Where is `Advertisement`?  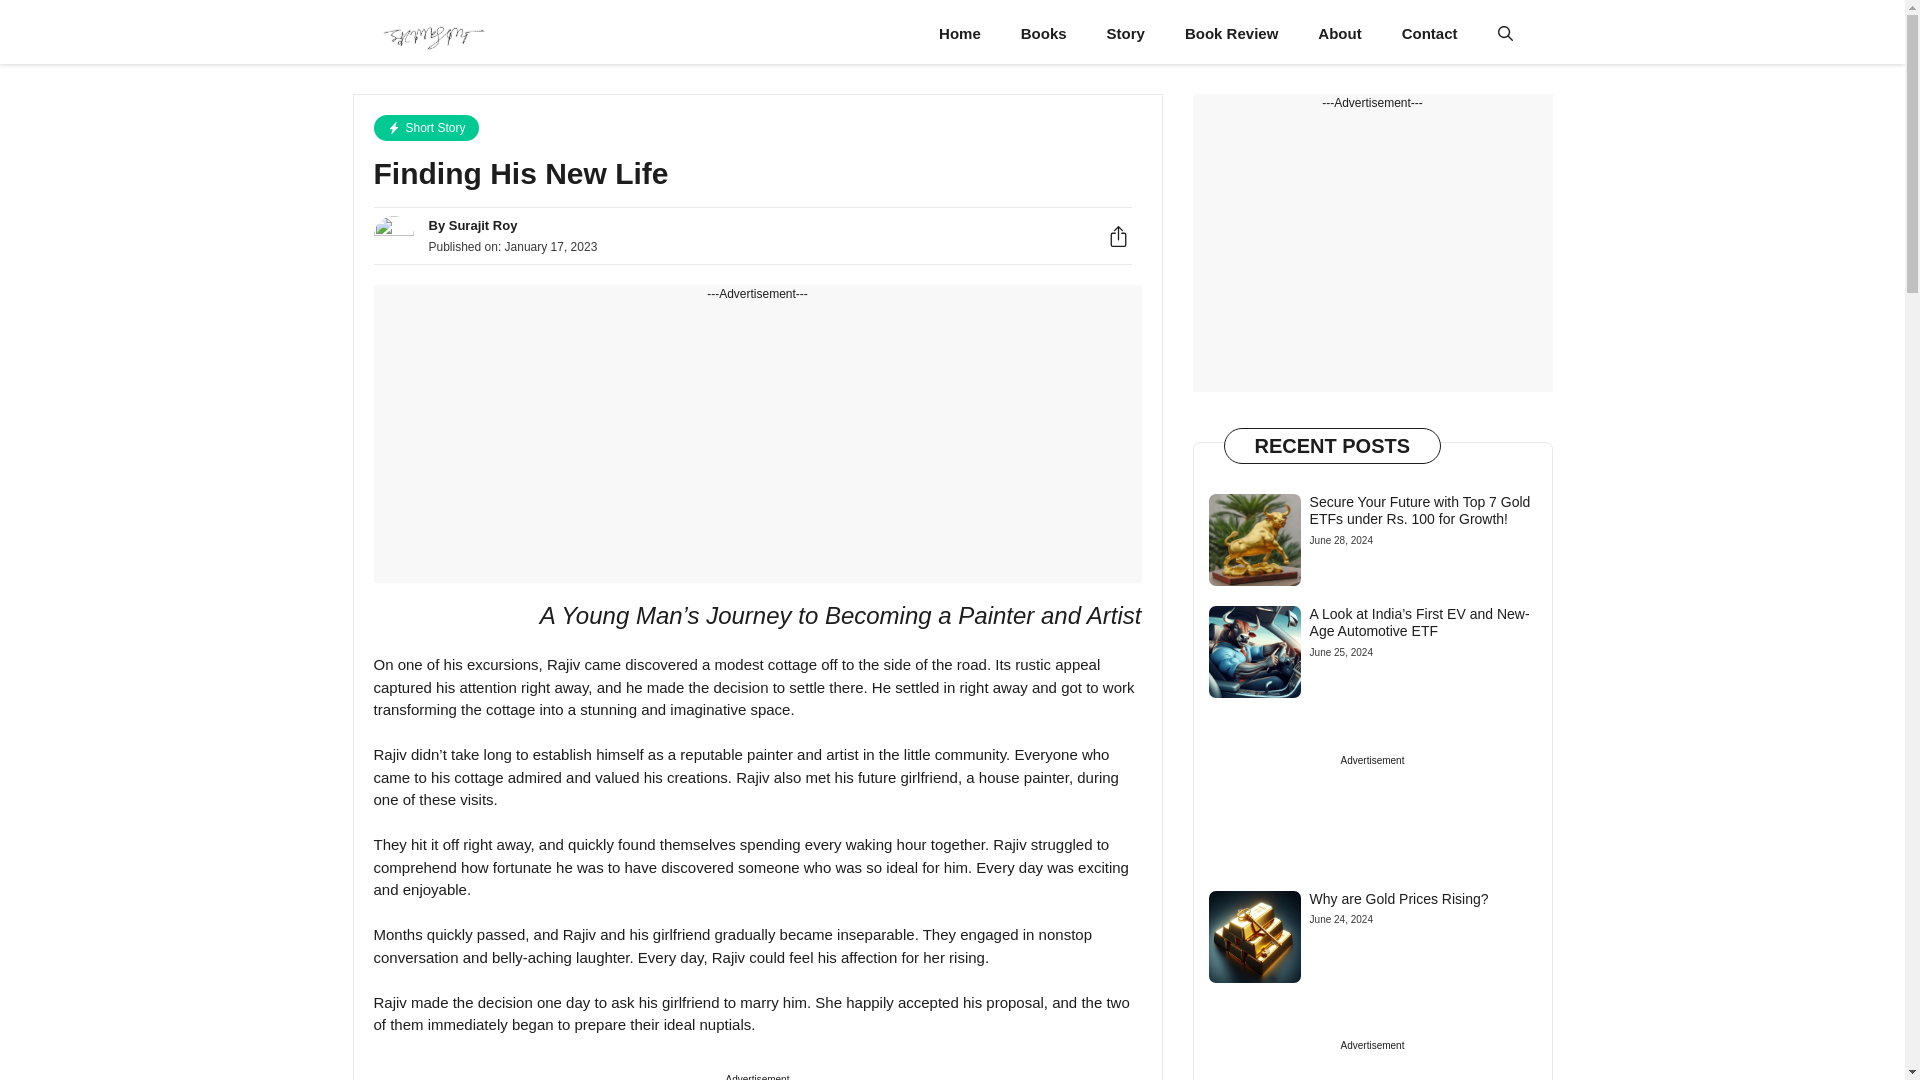 Advertisement is located at coordinates (758, 443).